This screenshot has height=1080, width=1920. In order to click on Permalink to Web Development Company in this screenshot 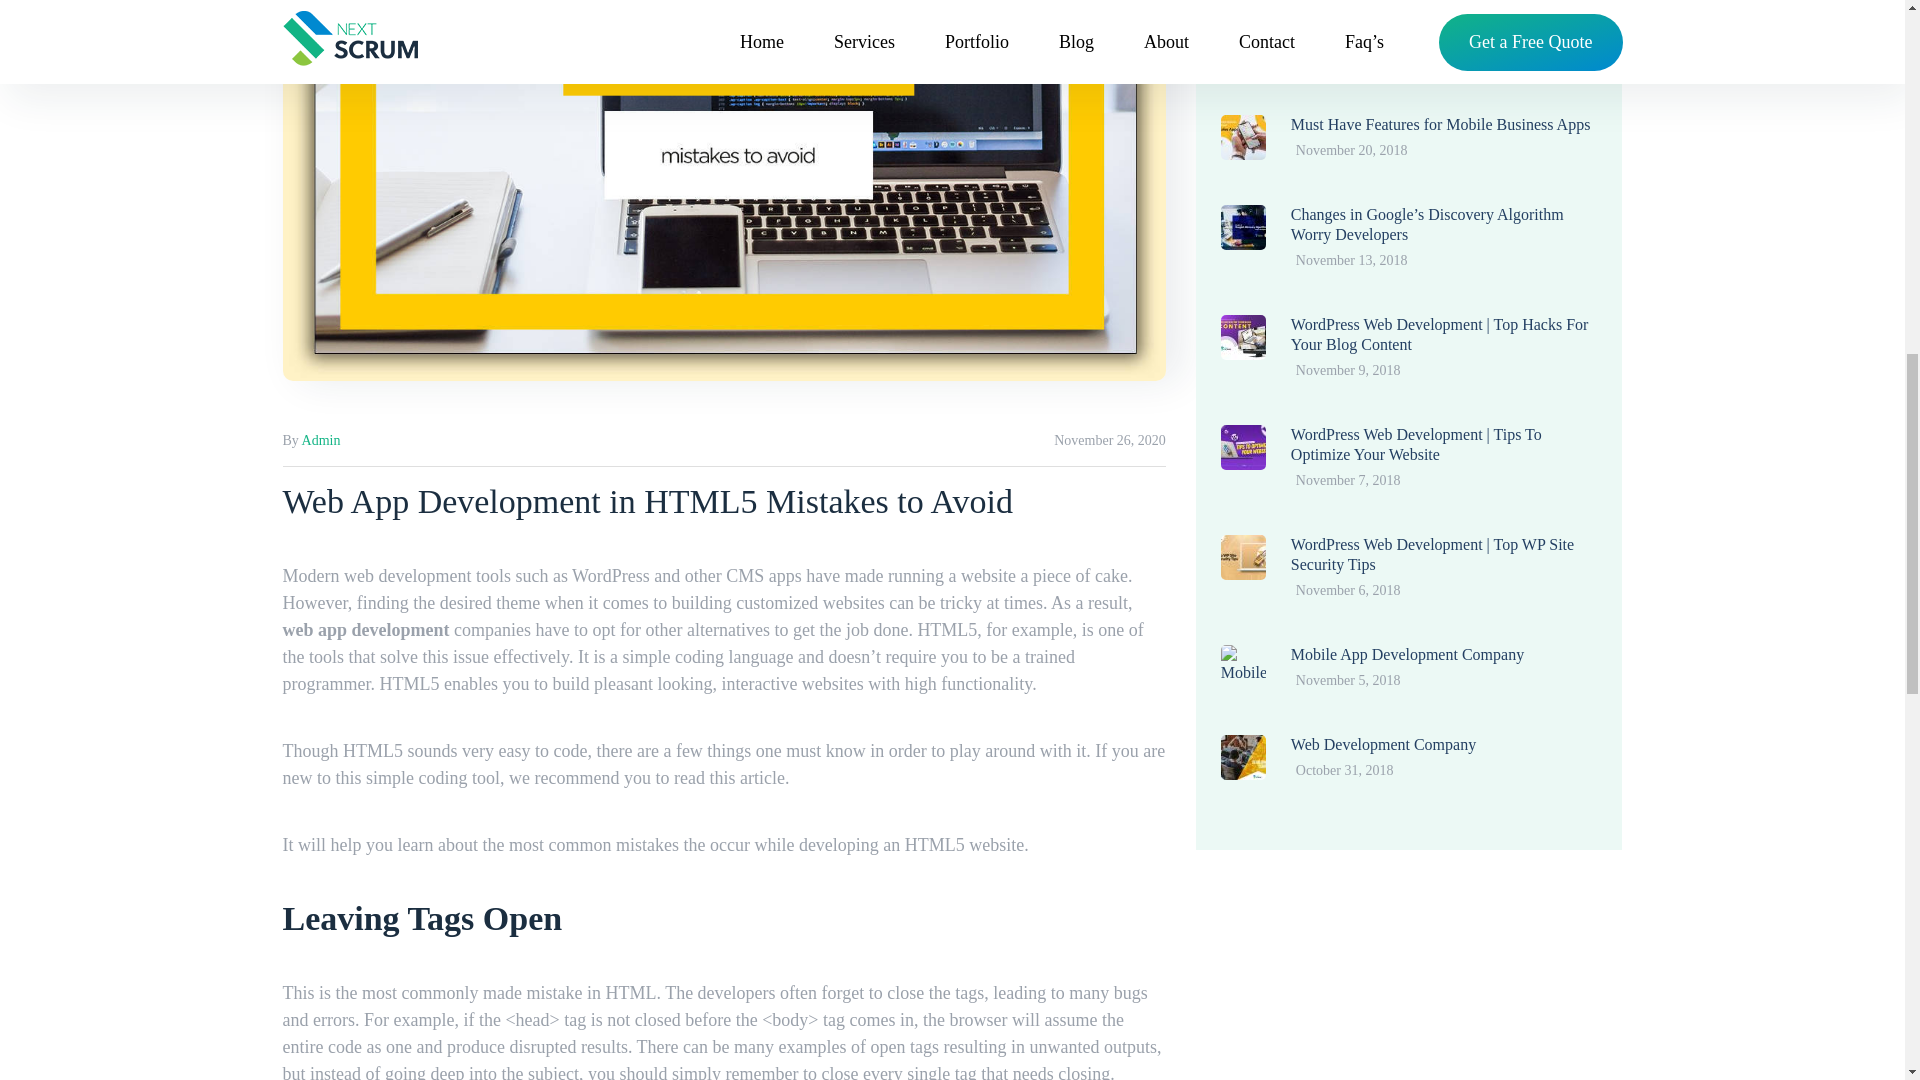, I will do `click(1383, 744)`.